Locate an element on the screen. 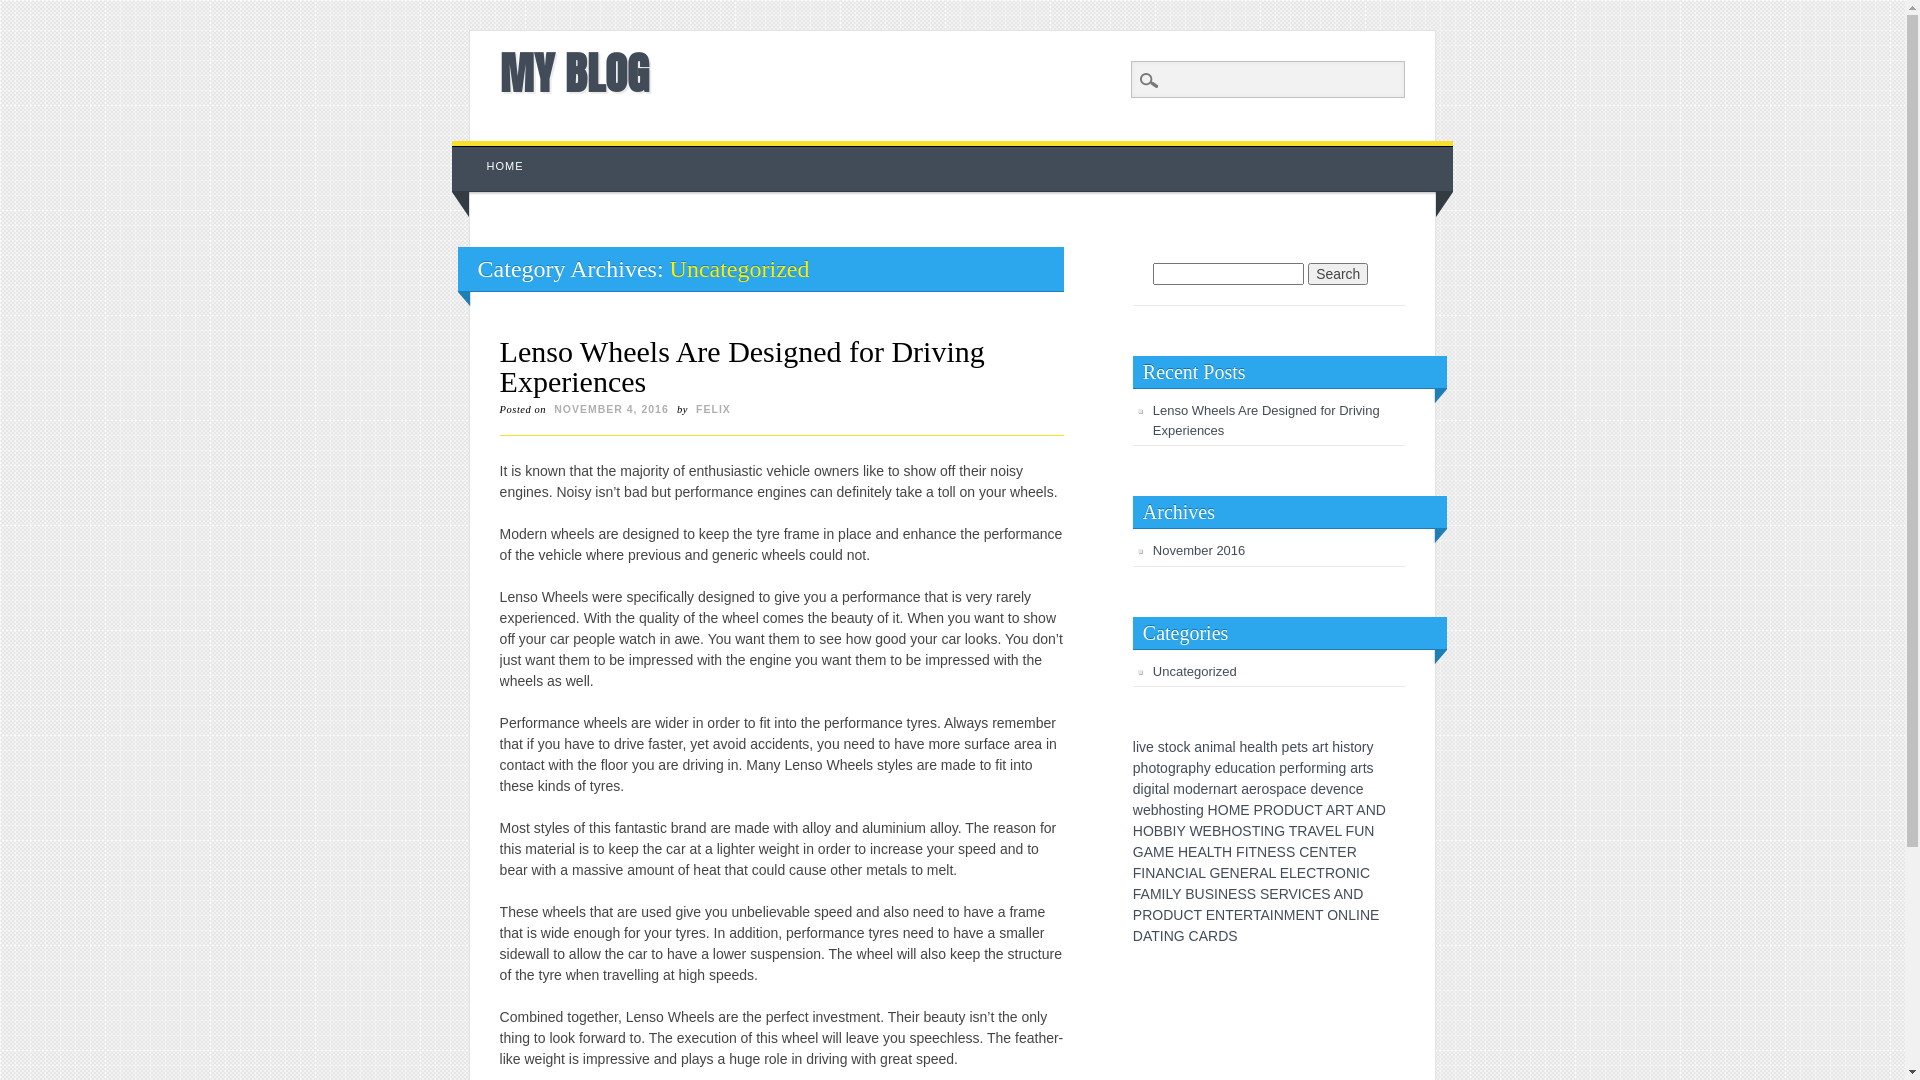  a is located at coordinates (1225, 789).